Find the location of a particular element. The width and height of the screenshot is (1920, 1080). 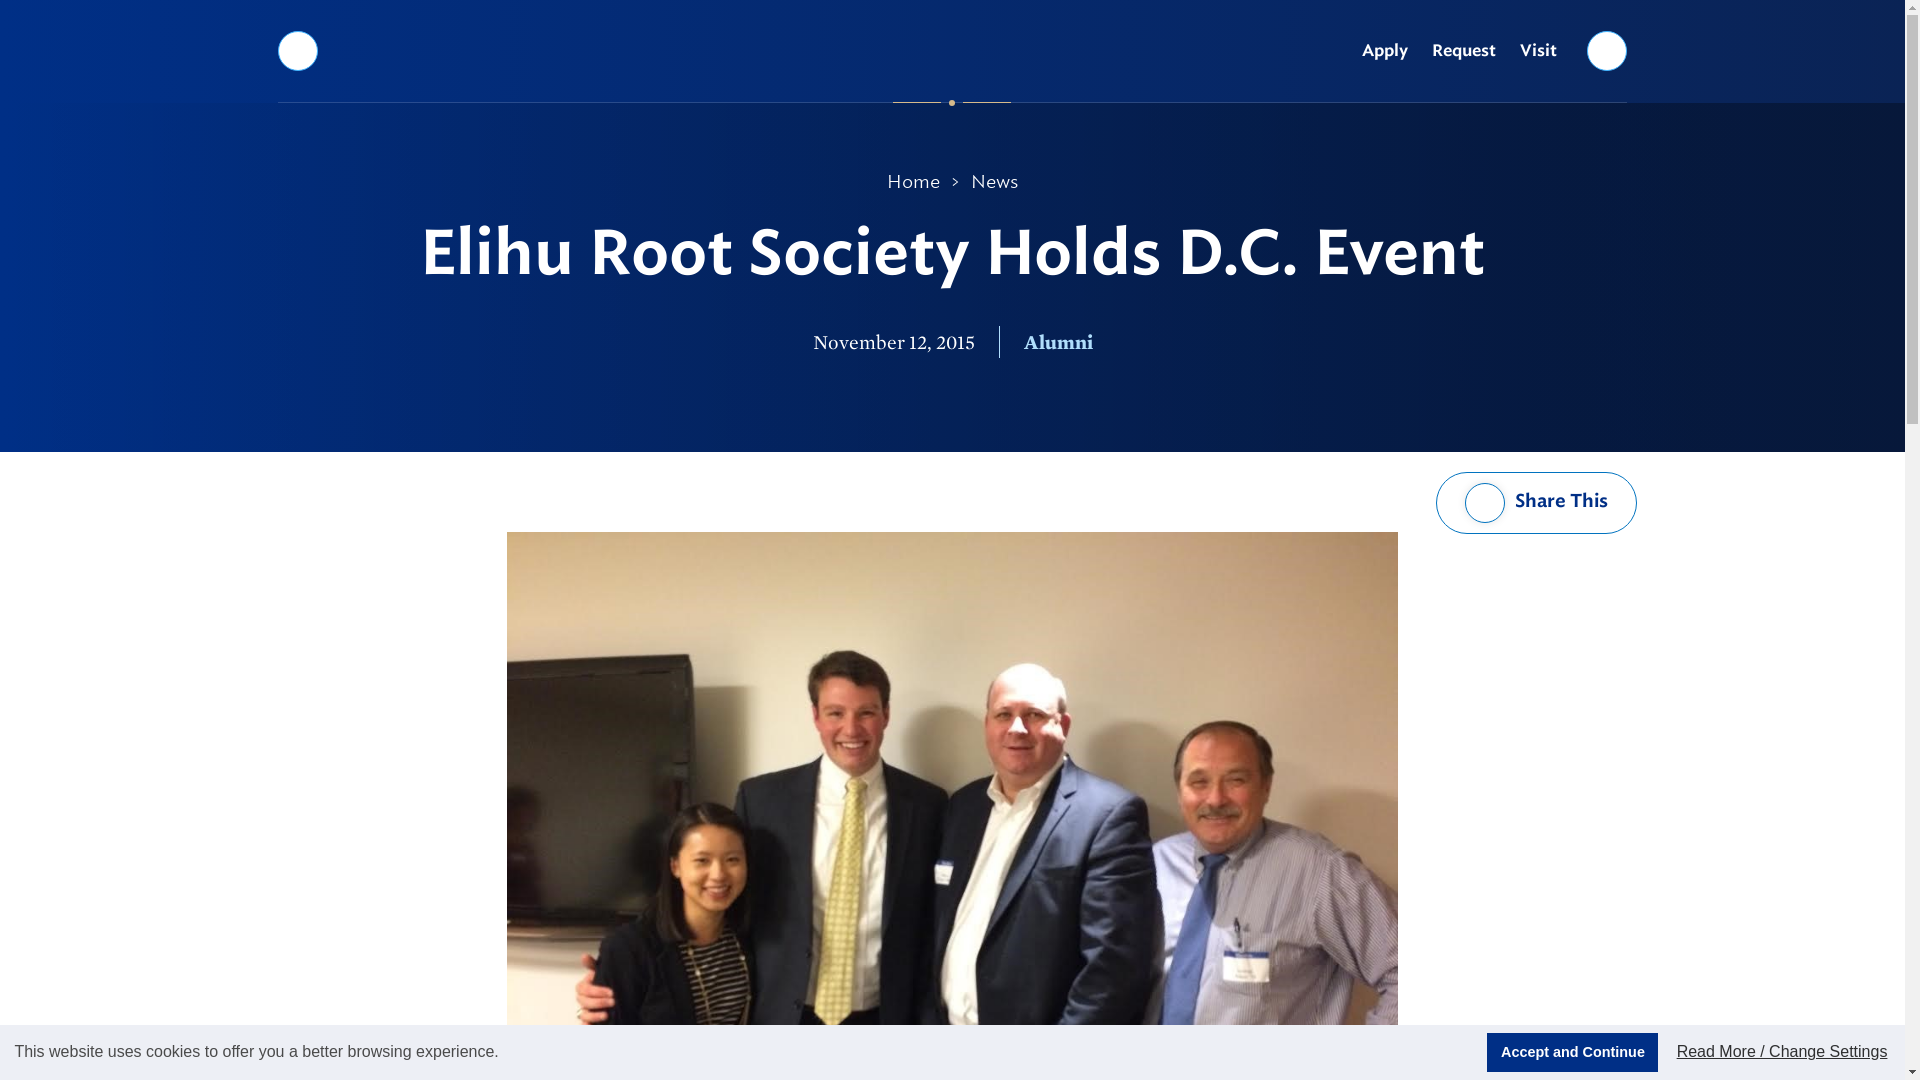

Home is located at coordinates (914, 182).